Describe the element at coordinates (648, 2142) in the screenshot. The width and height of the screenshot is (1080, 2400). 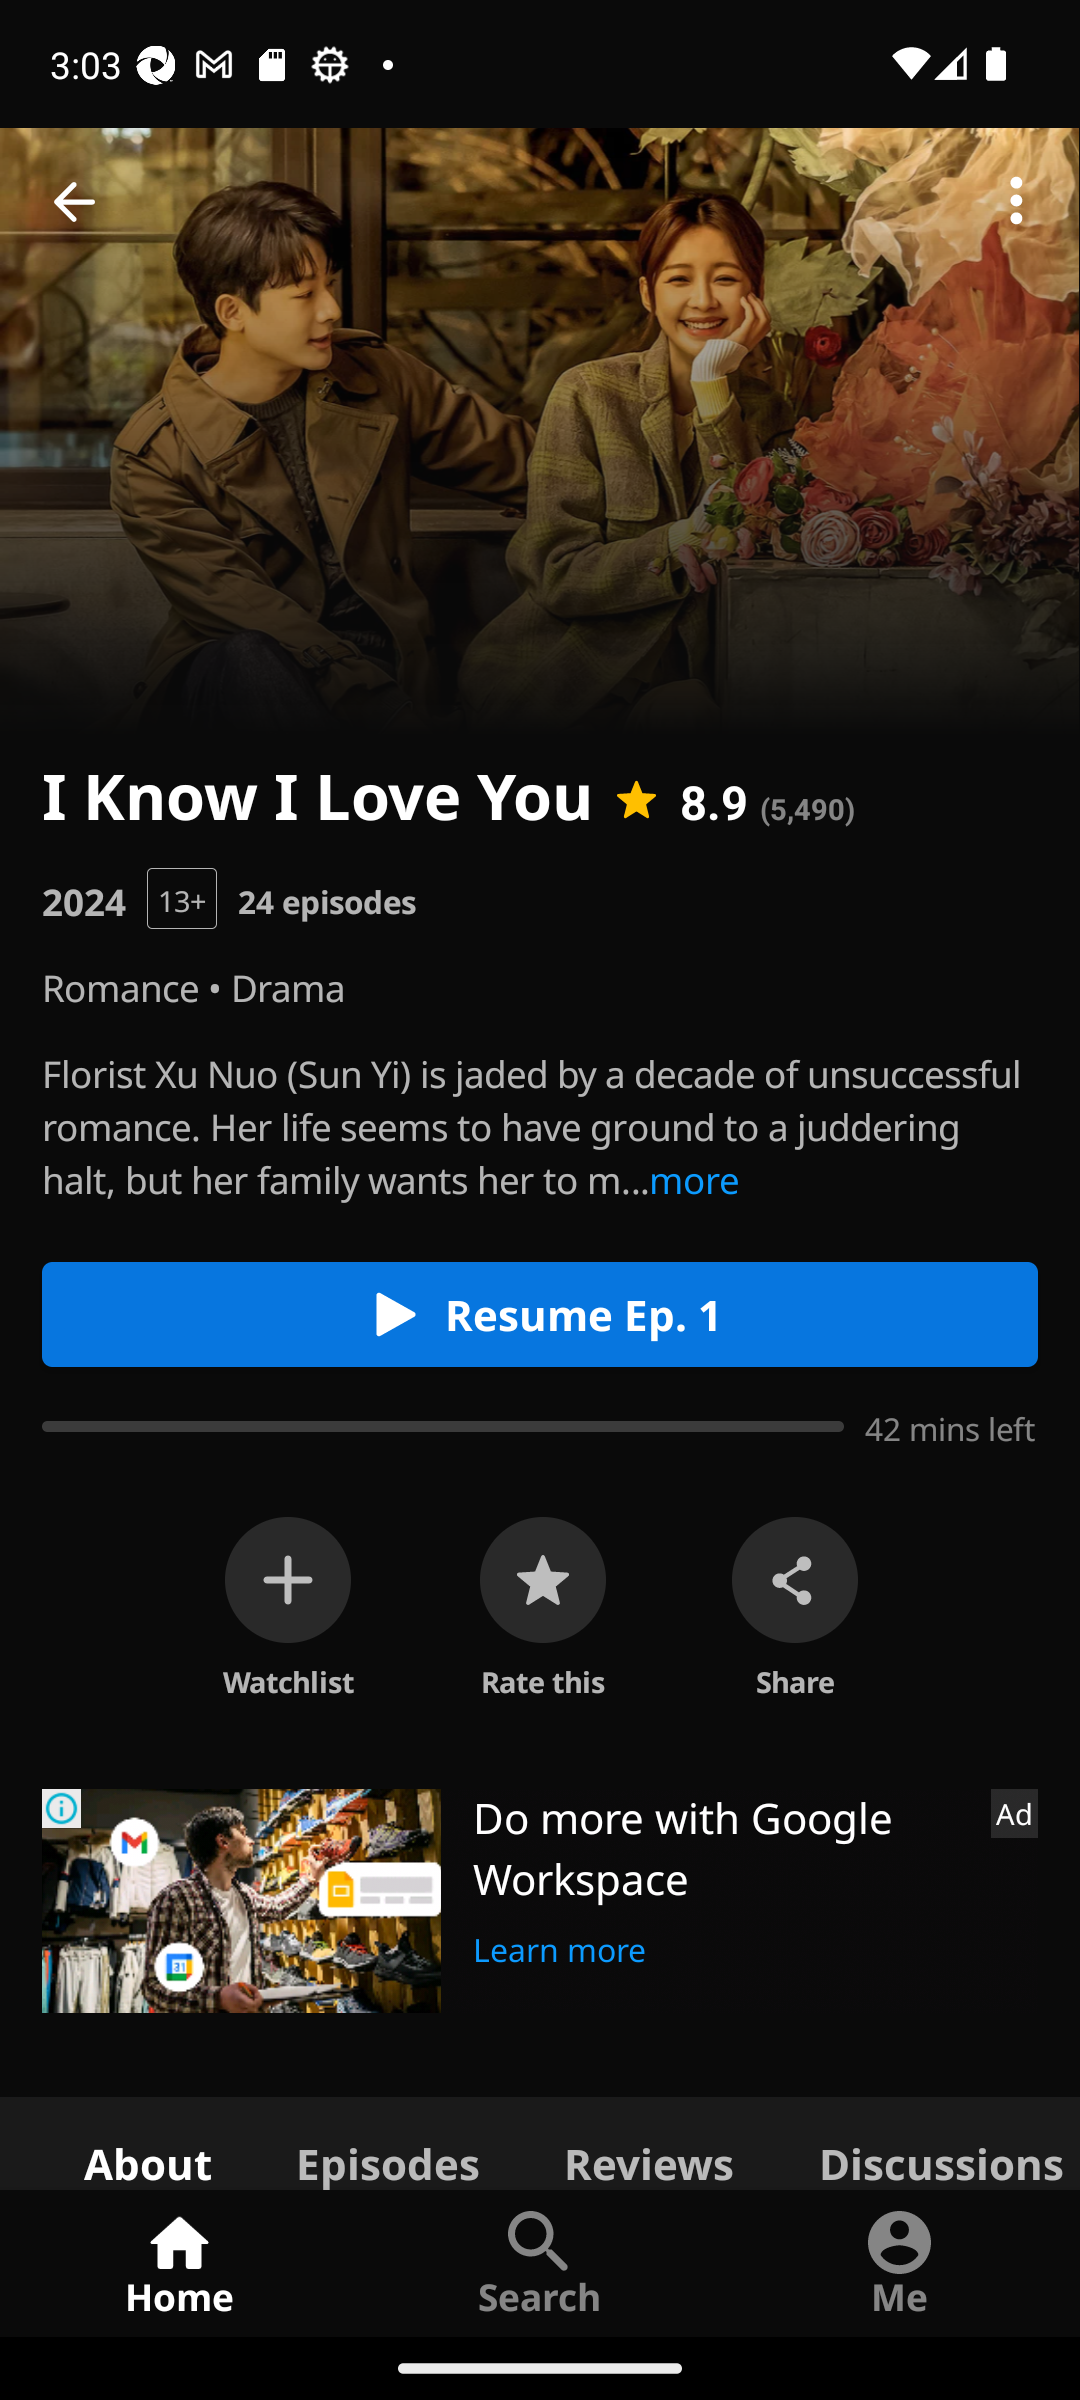
I see `Reviews` at that location.